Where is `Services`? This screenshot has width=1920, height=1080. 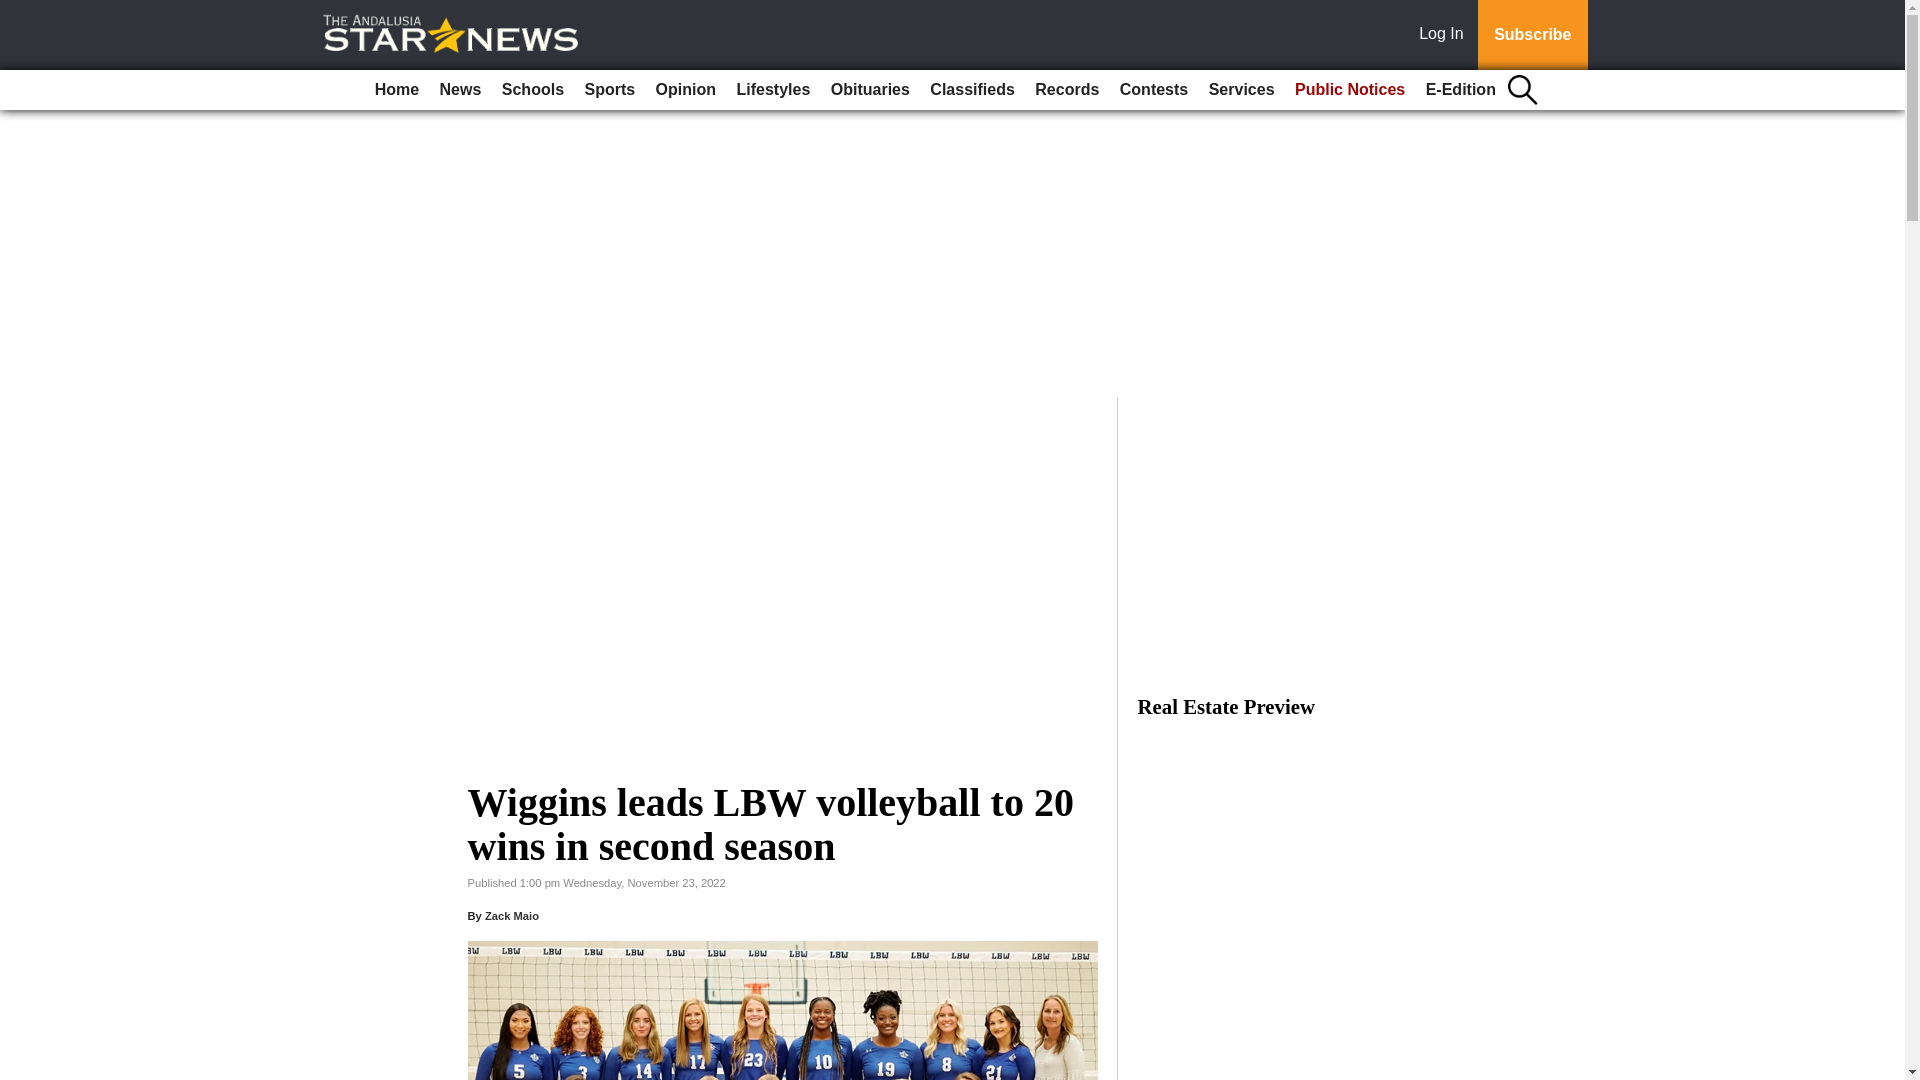
Services is located at coordinates (1242, 90).